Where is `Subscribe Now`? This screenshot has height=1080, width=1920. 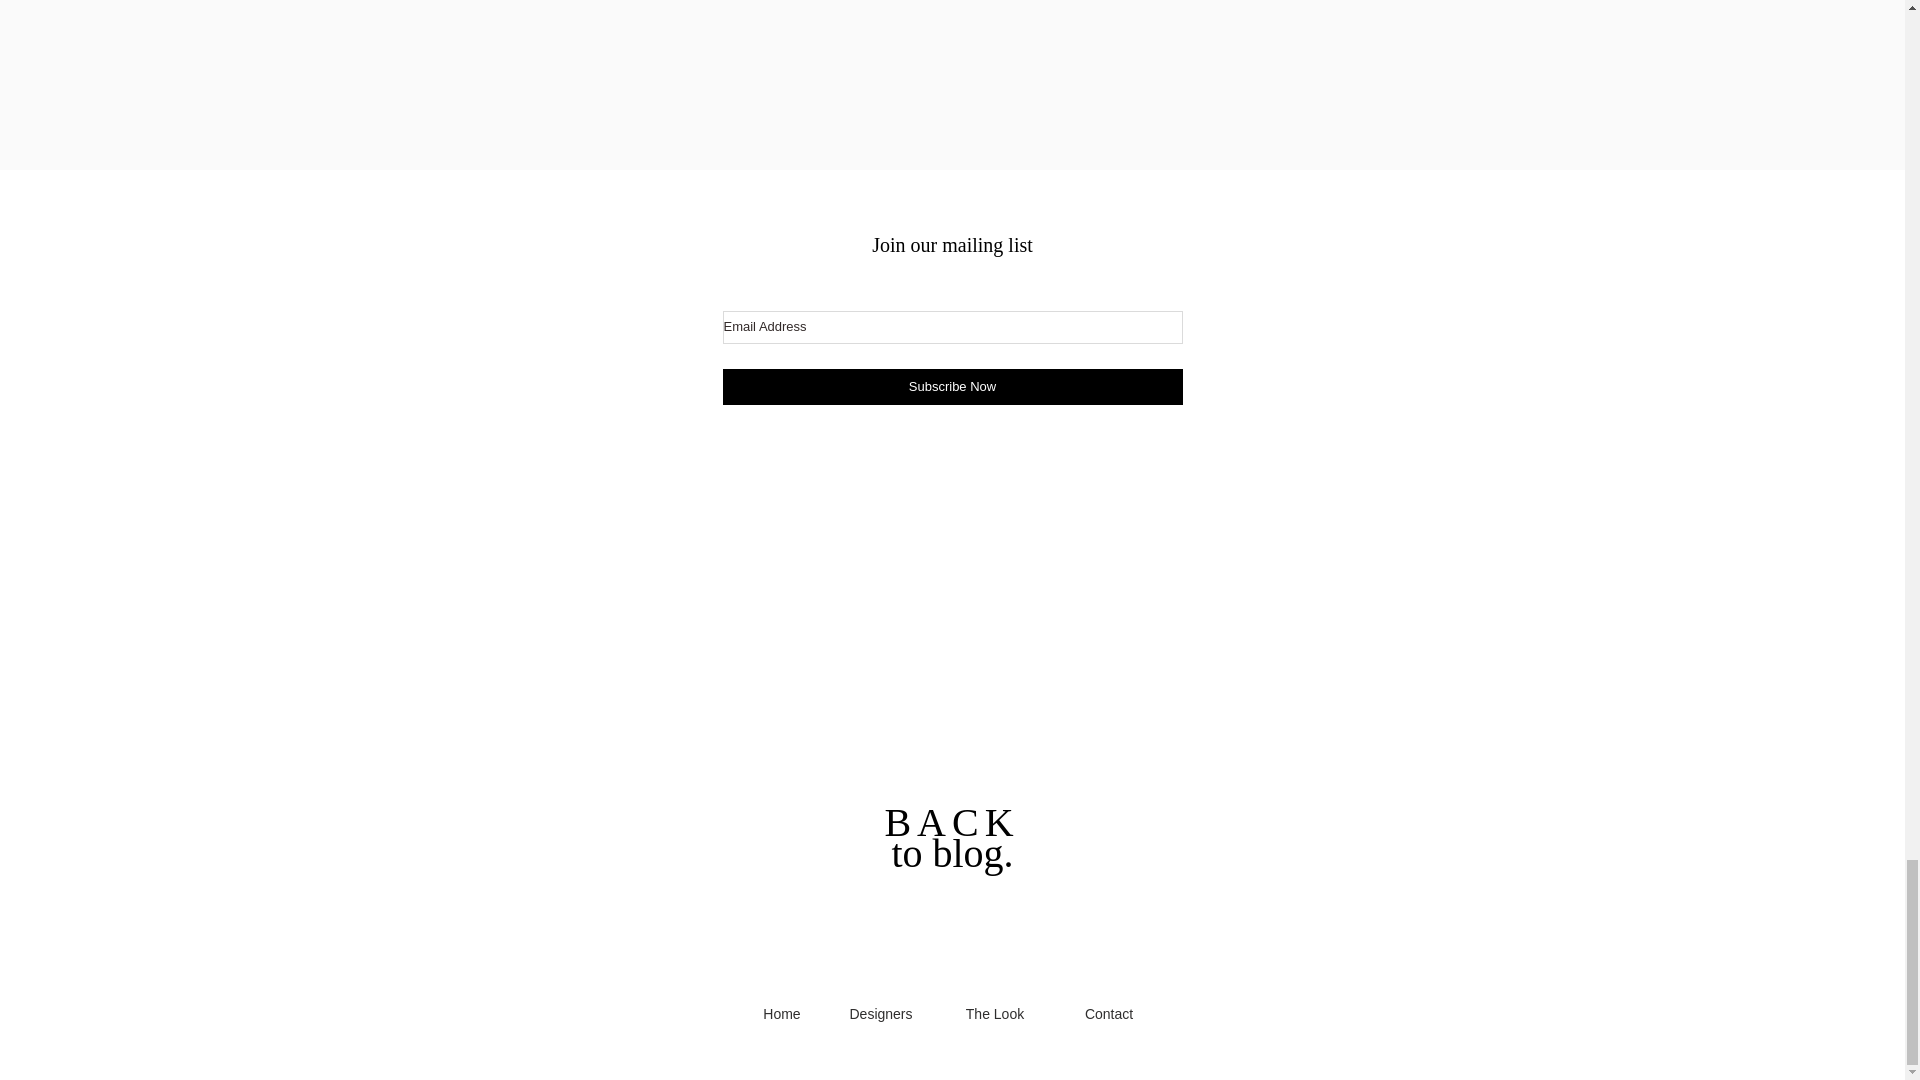 Subscribe Now is located at coordinates (952, 387).